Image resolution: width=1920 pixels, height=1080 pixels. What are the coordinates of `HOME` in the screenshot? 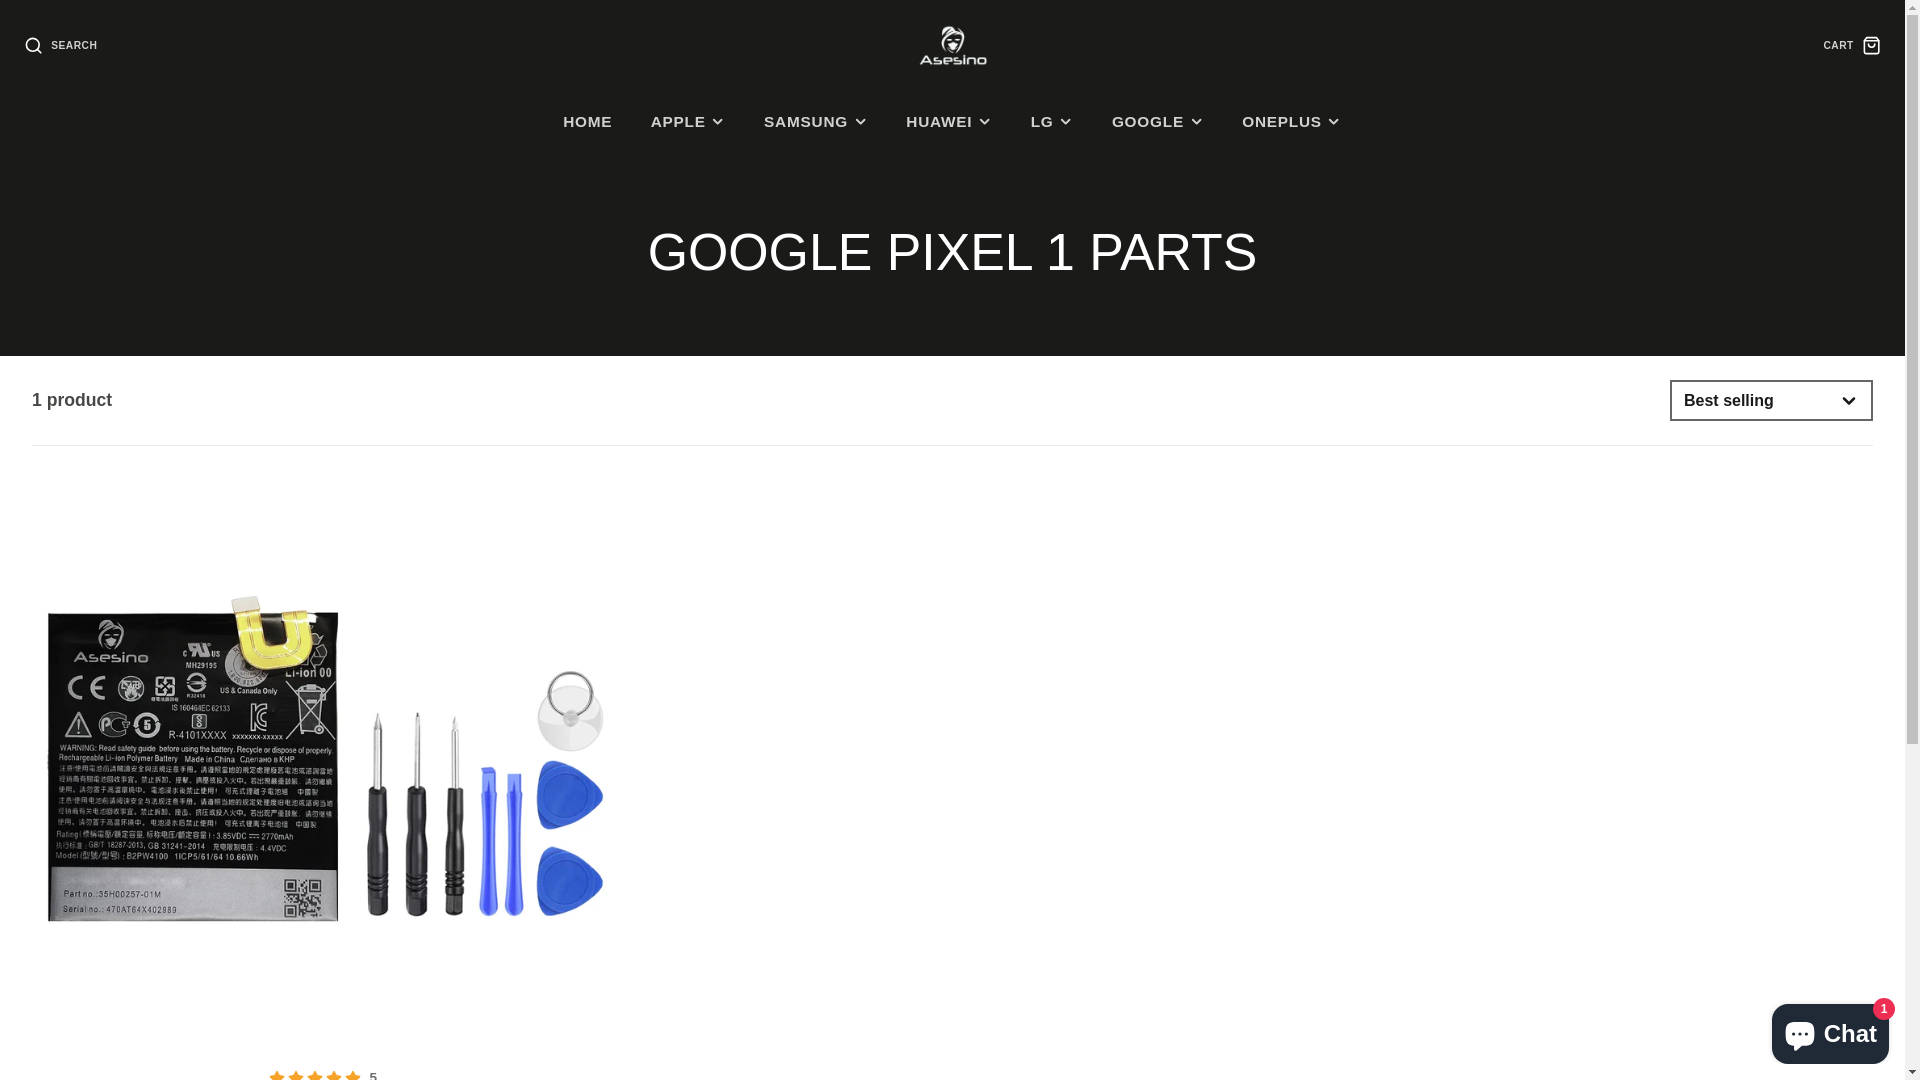 It's located at (588, 122).